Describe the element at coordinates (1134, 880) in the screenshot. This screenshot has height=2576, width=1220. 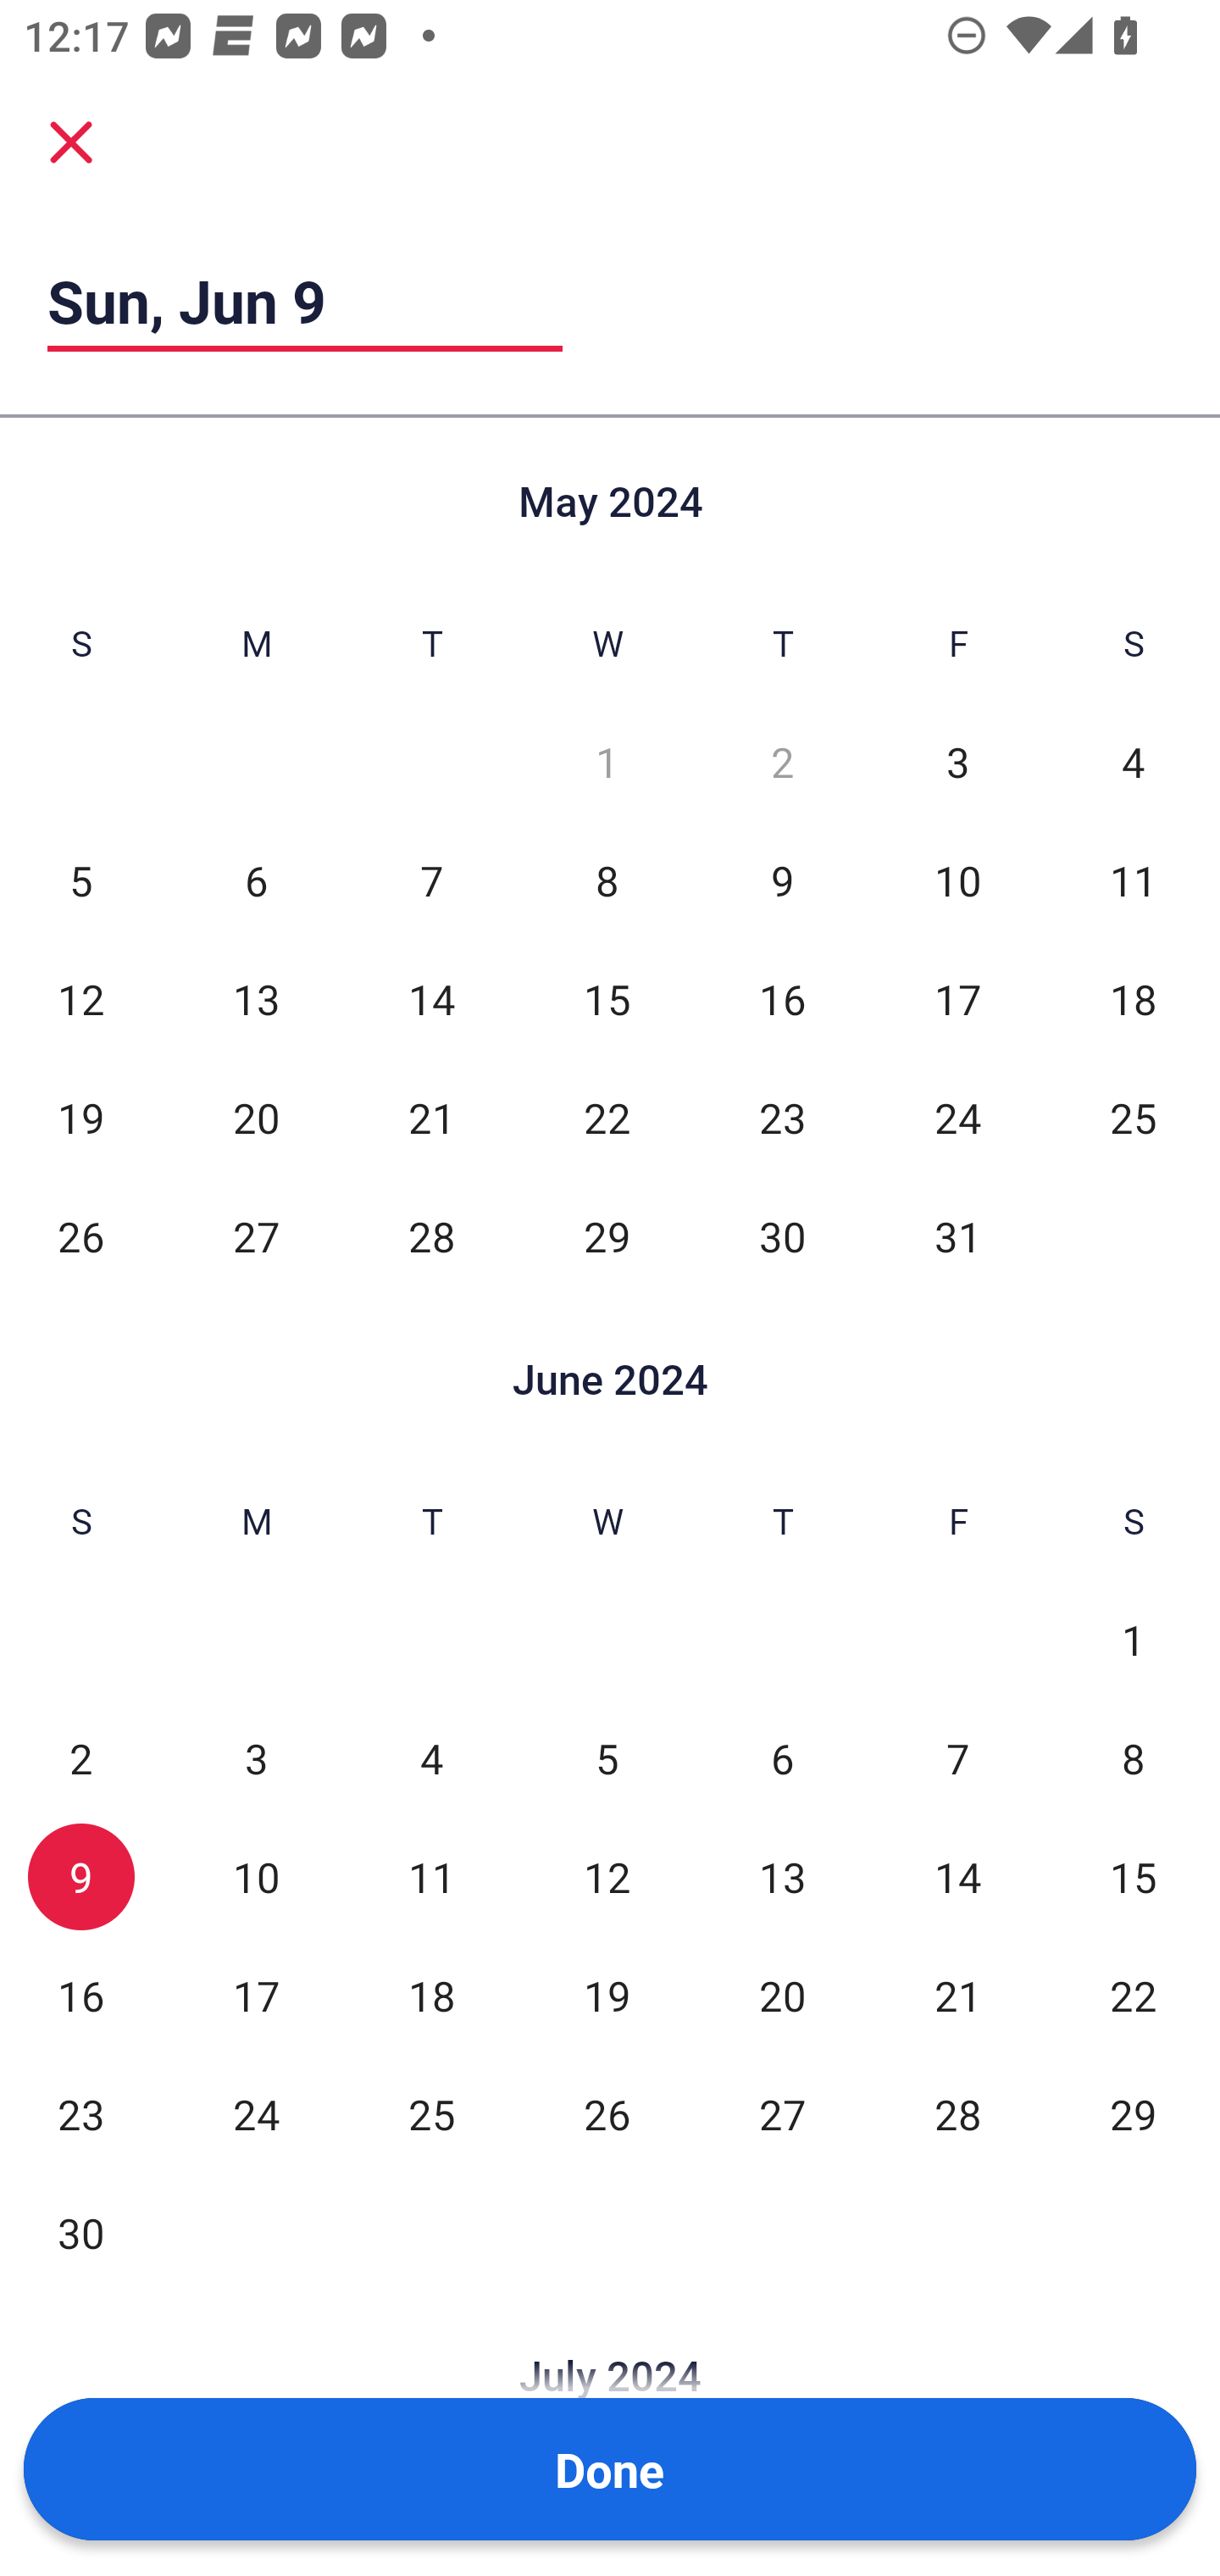
I see `11 Sat, May 11, Not Selected` at that location.